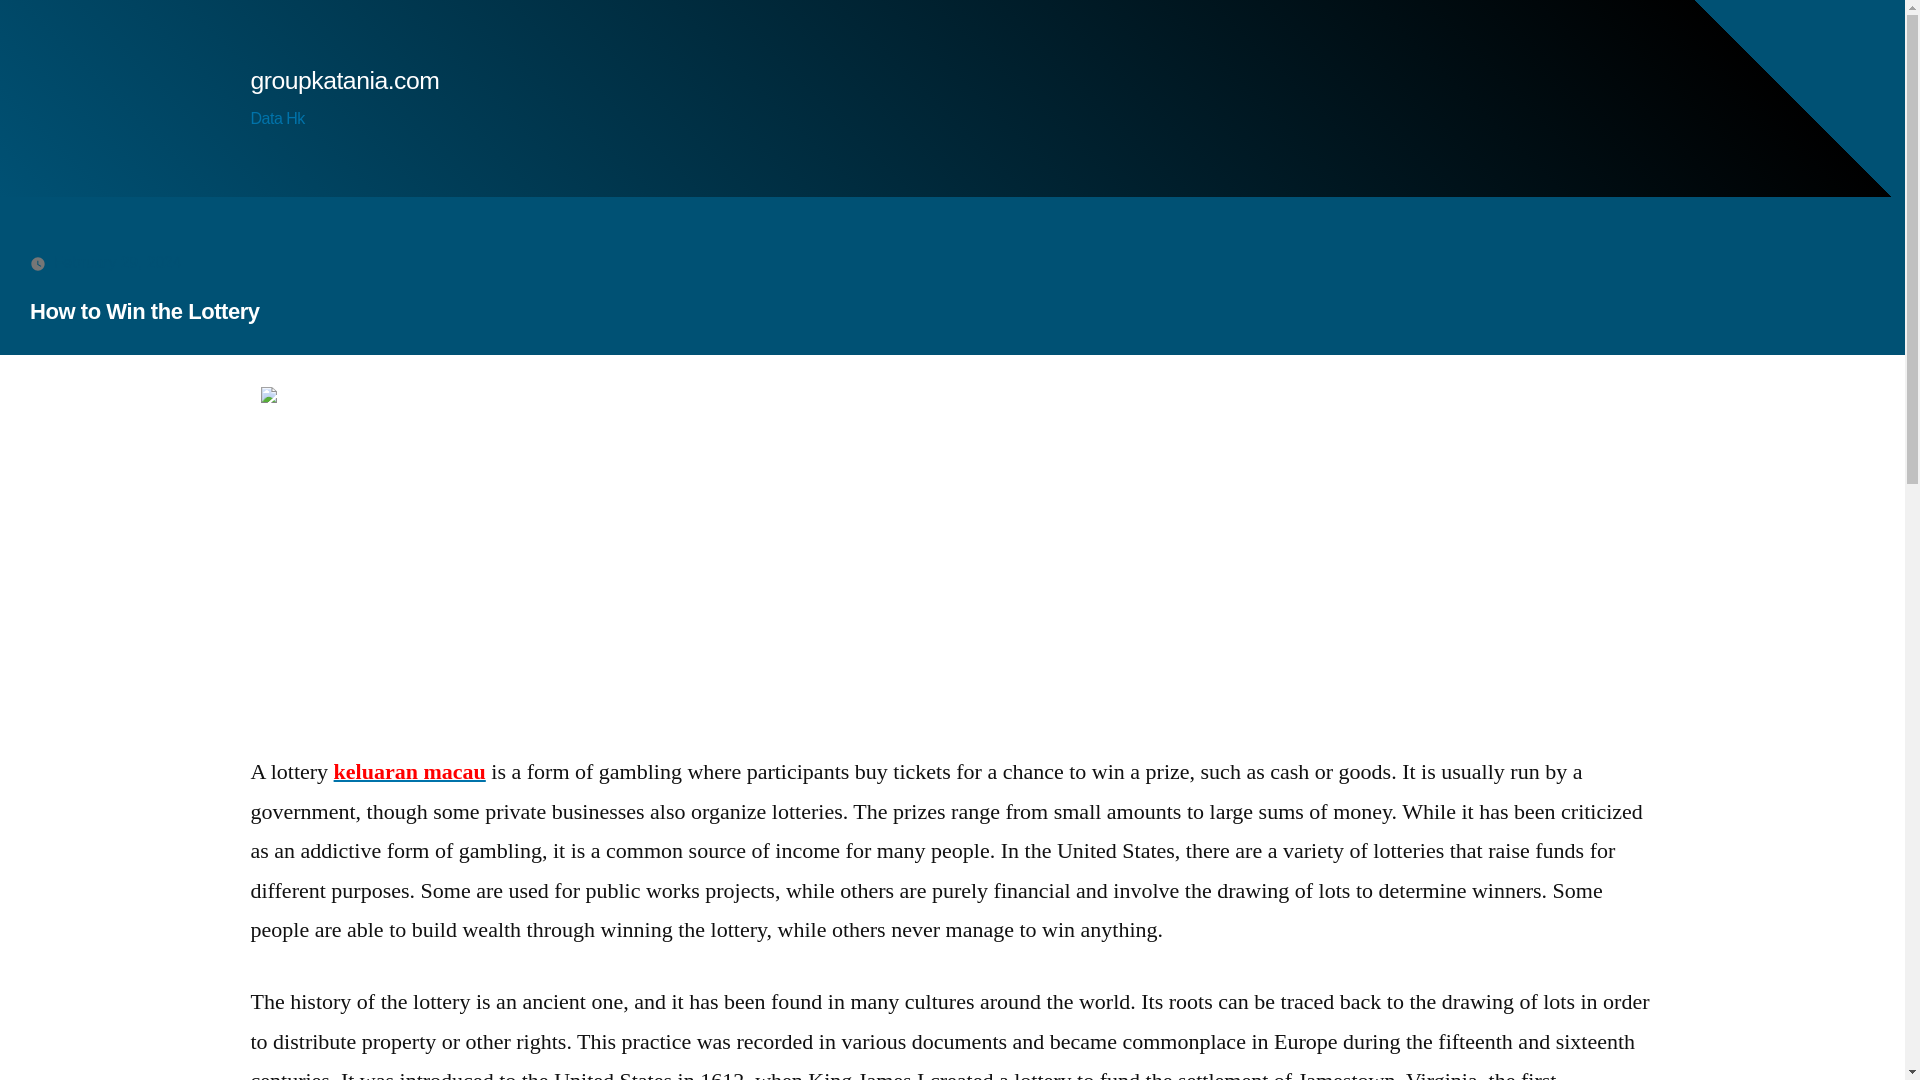 The width and height of the screenshot is (1920, 1080). I want to click on groupkatania.com, so click(344, 80).